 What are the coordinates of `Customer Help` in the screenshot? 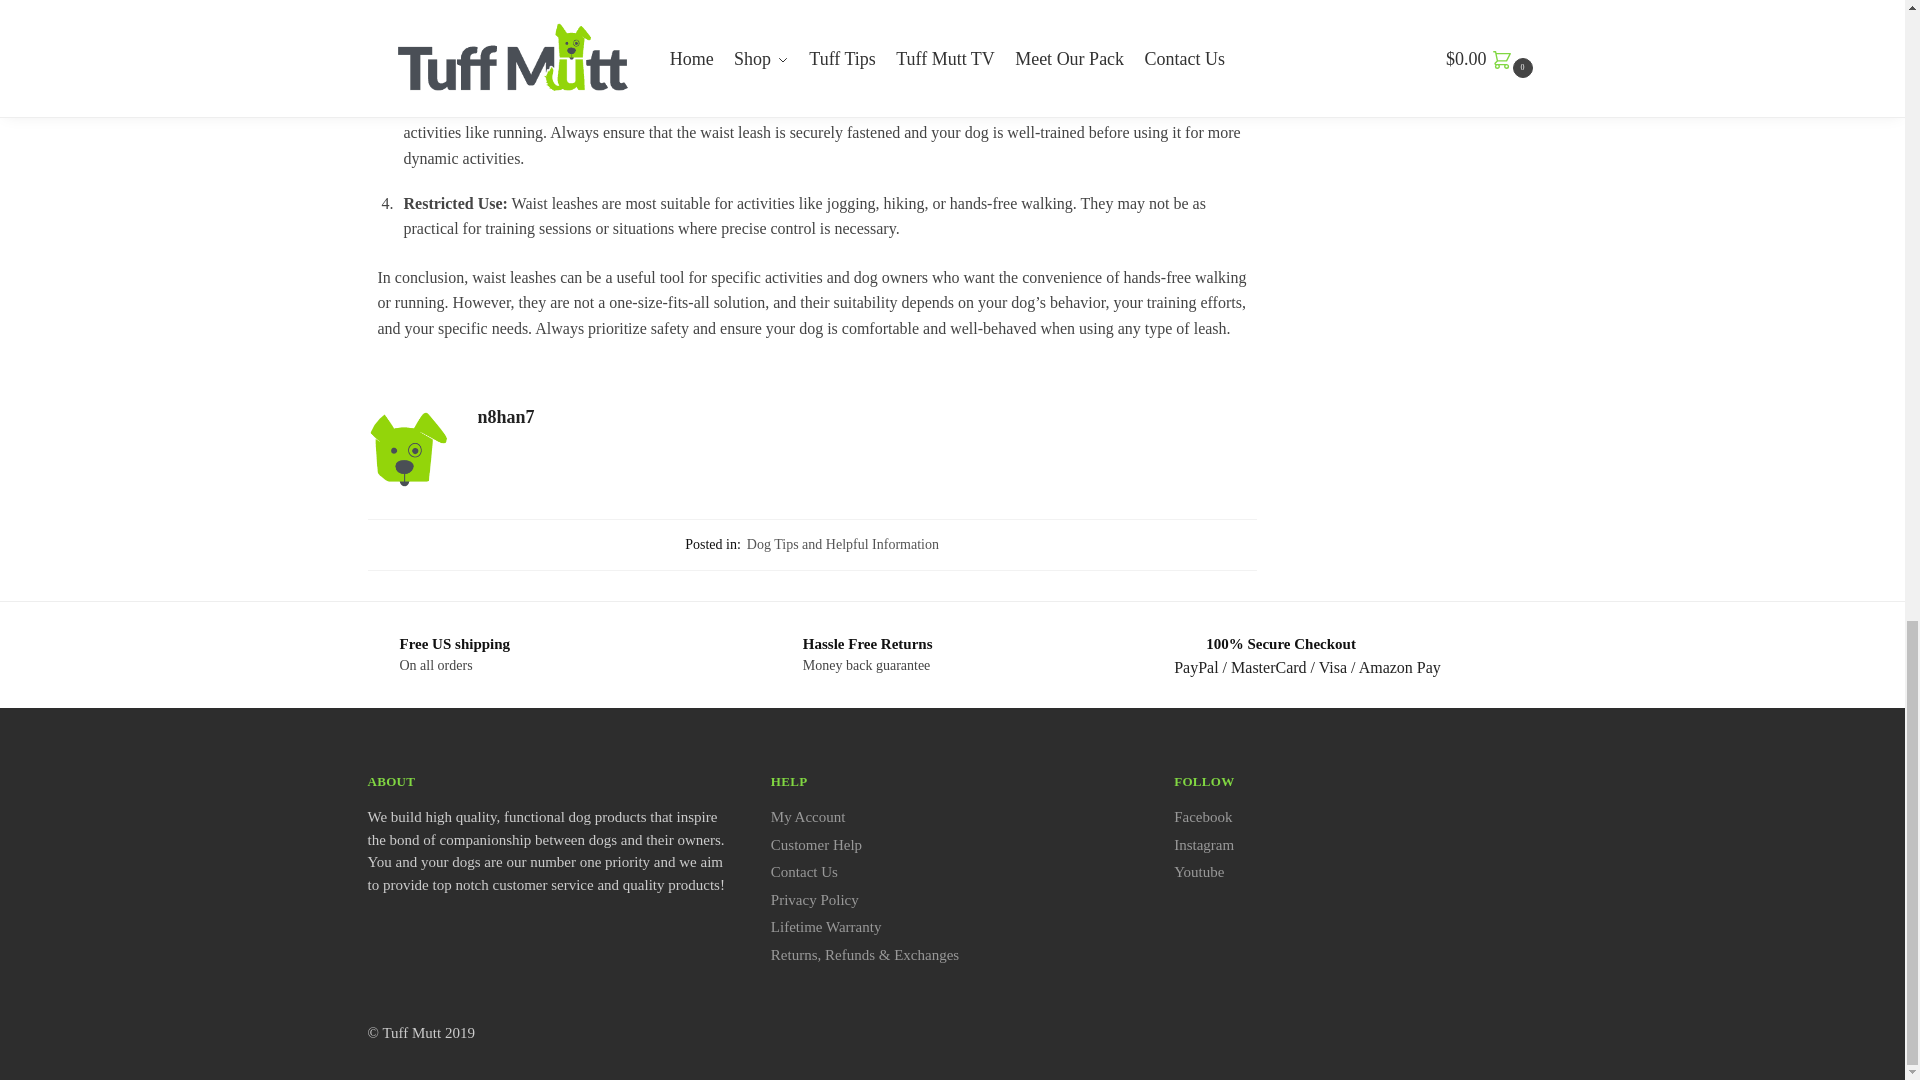 It's located at (816, 845).